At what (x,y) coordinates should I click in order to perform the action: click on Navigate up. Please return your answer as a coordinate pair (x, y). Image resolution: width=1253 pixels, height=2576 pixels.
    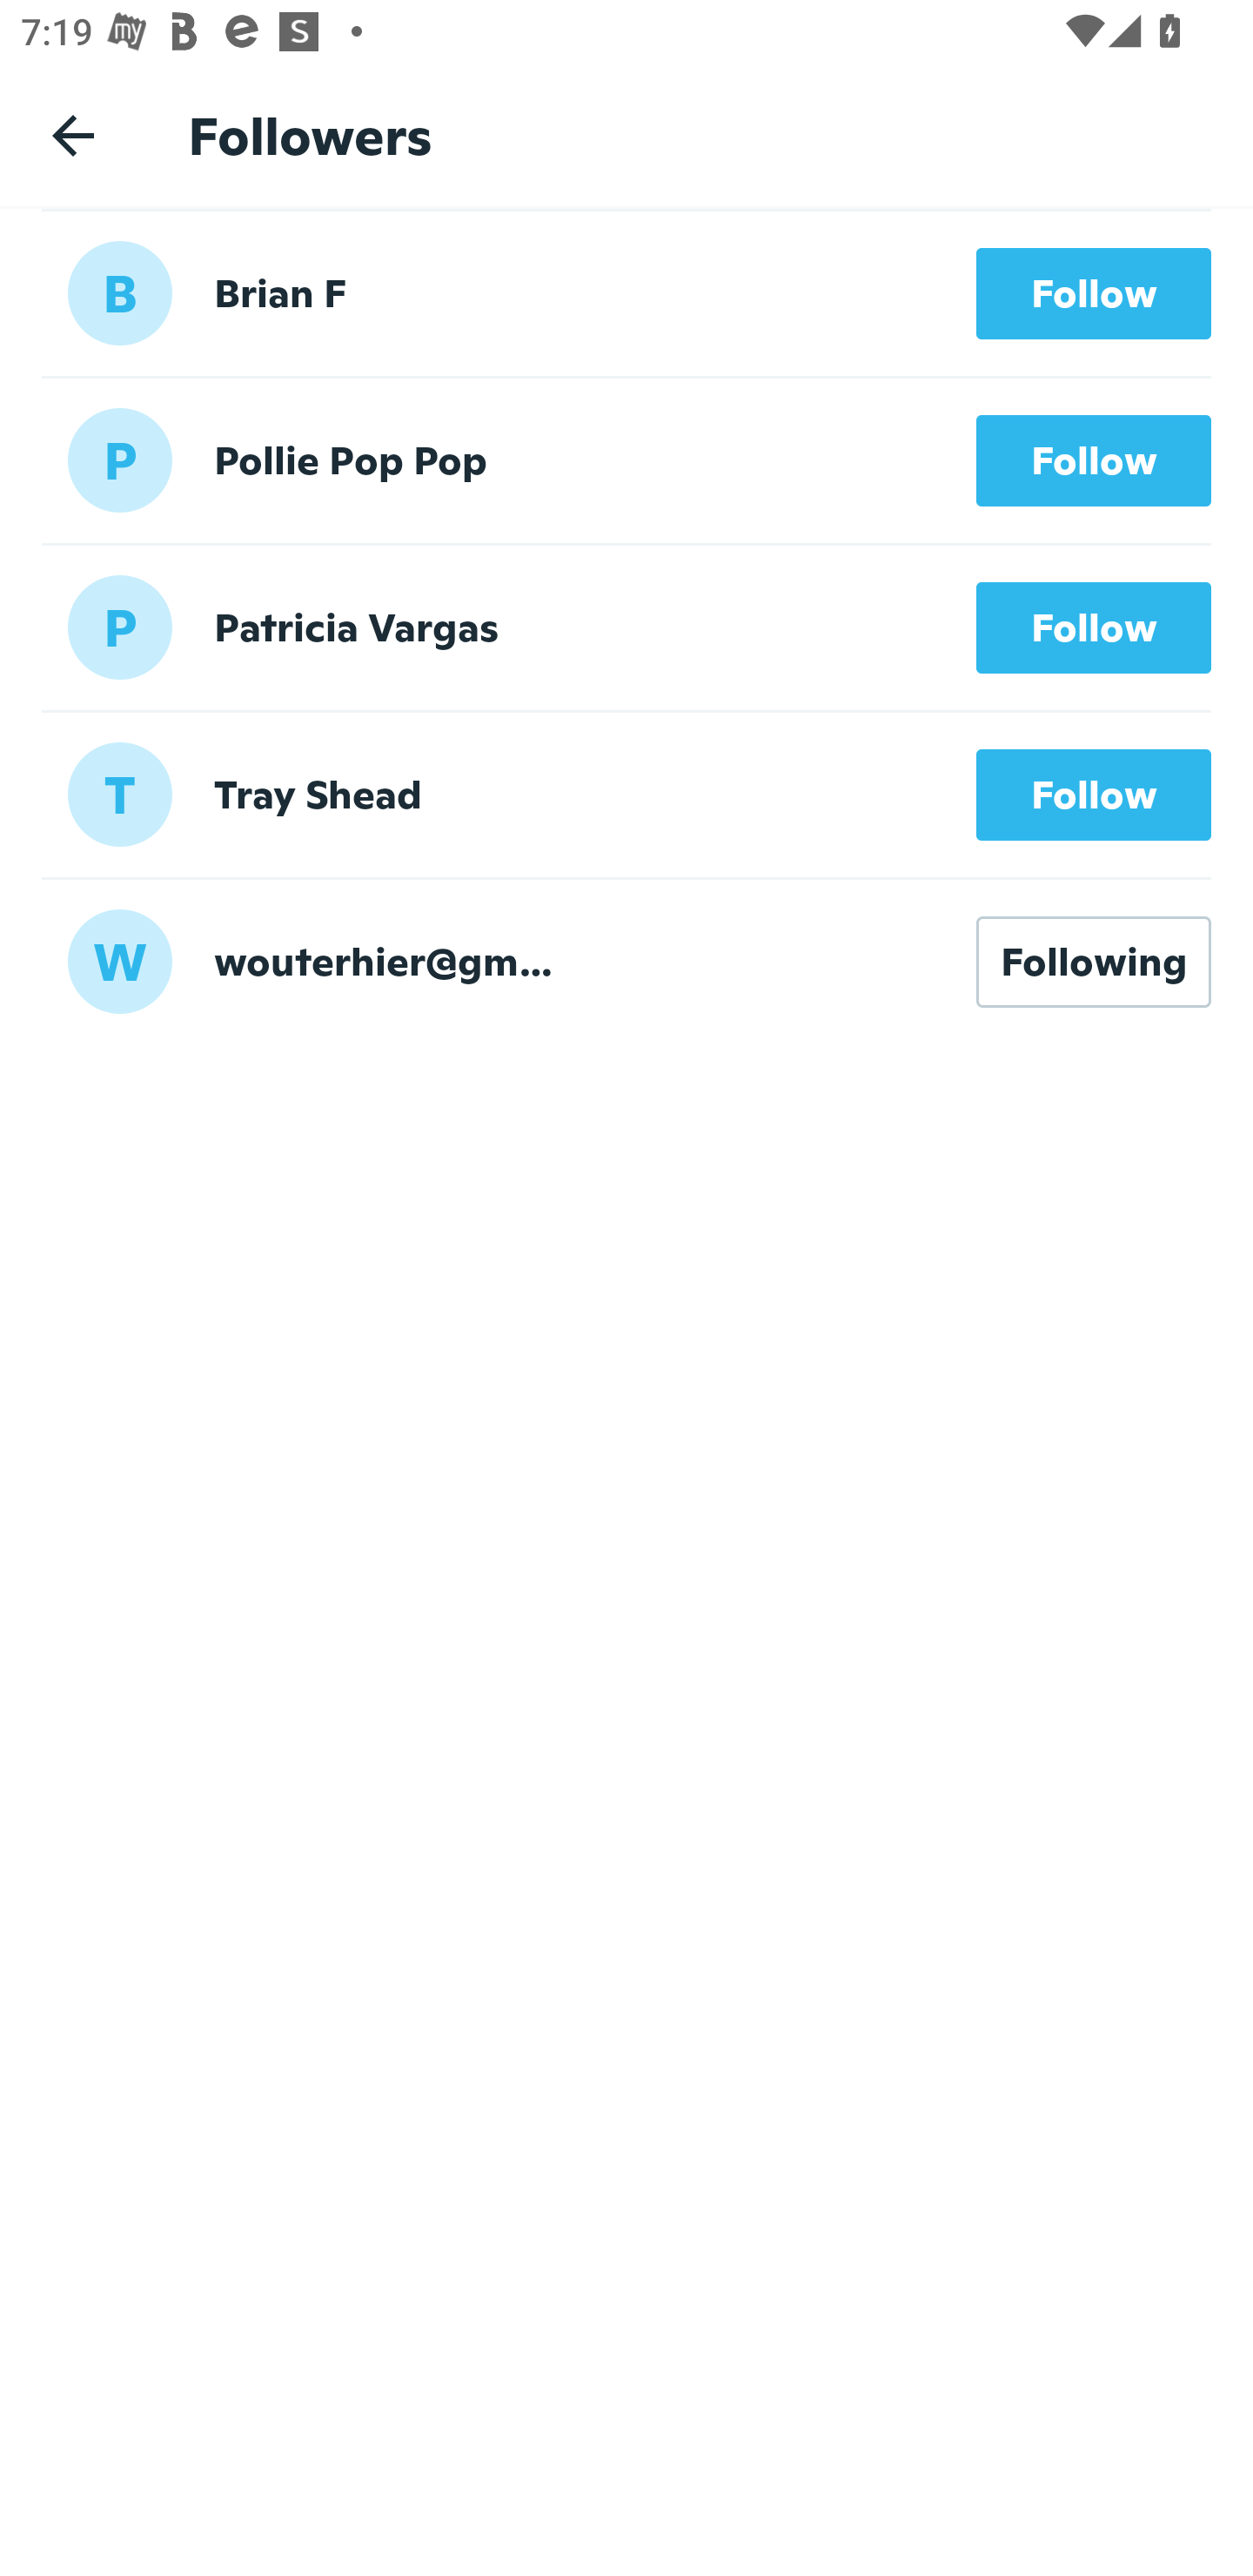
    Looking at the image, I should click on (73, 135).